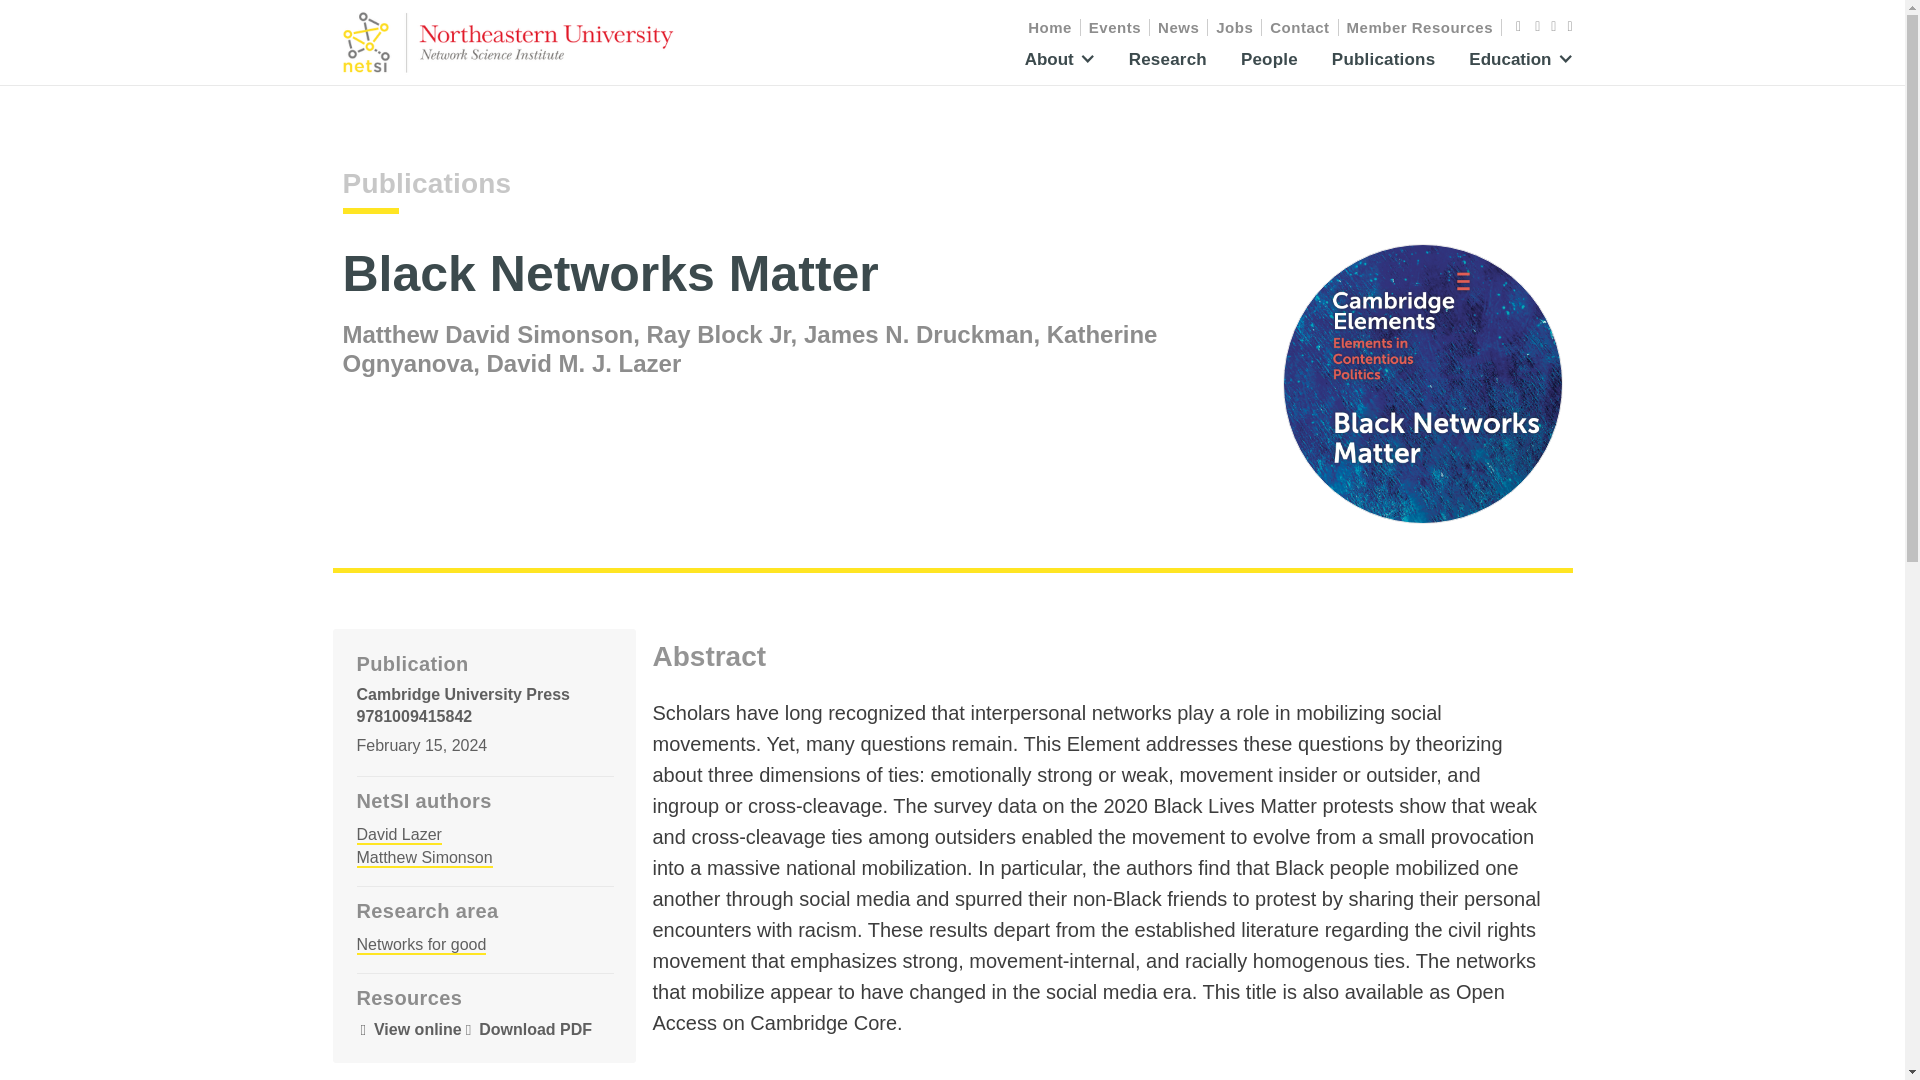  I want to click on Matthew Simonson, so click(423, 858).